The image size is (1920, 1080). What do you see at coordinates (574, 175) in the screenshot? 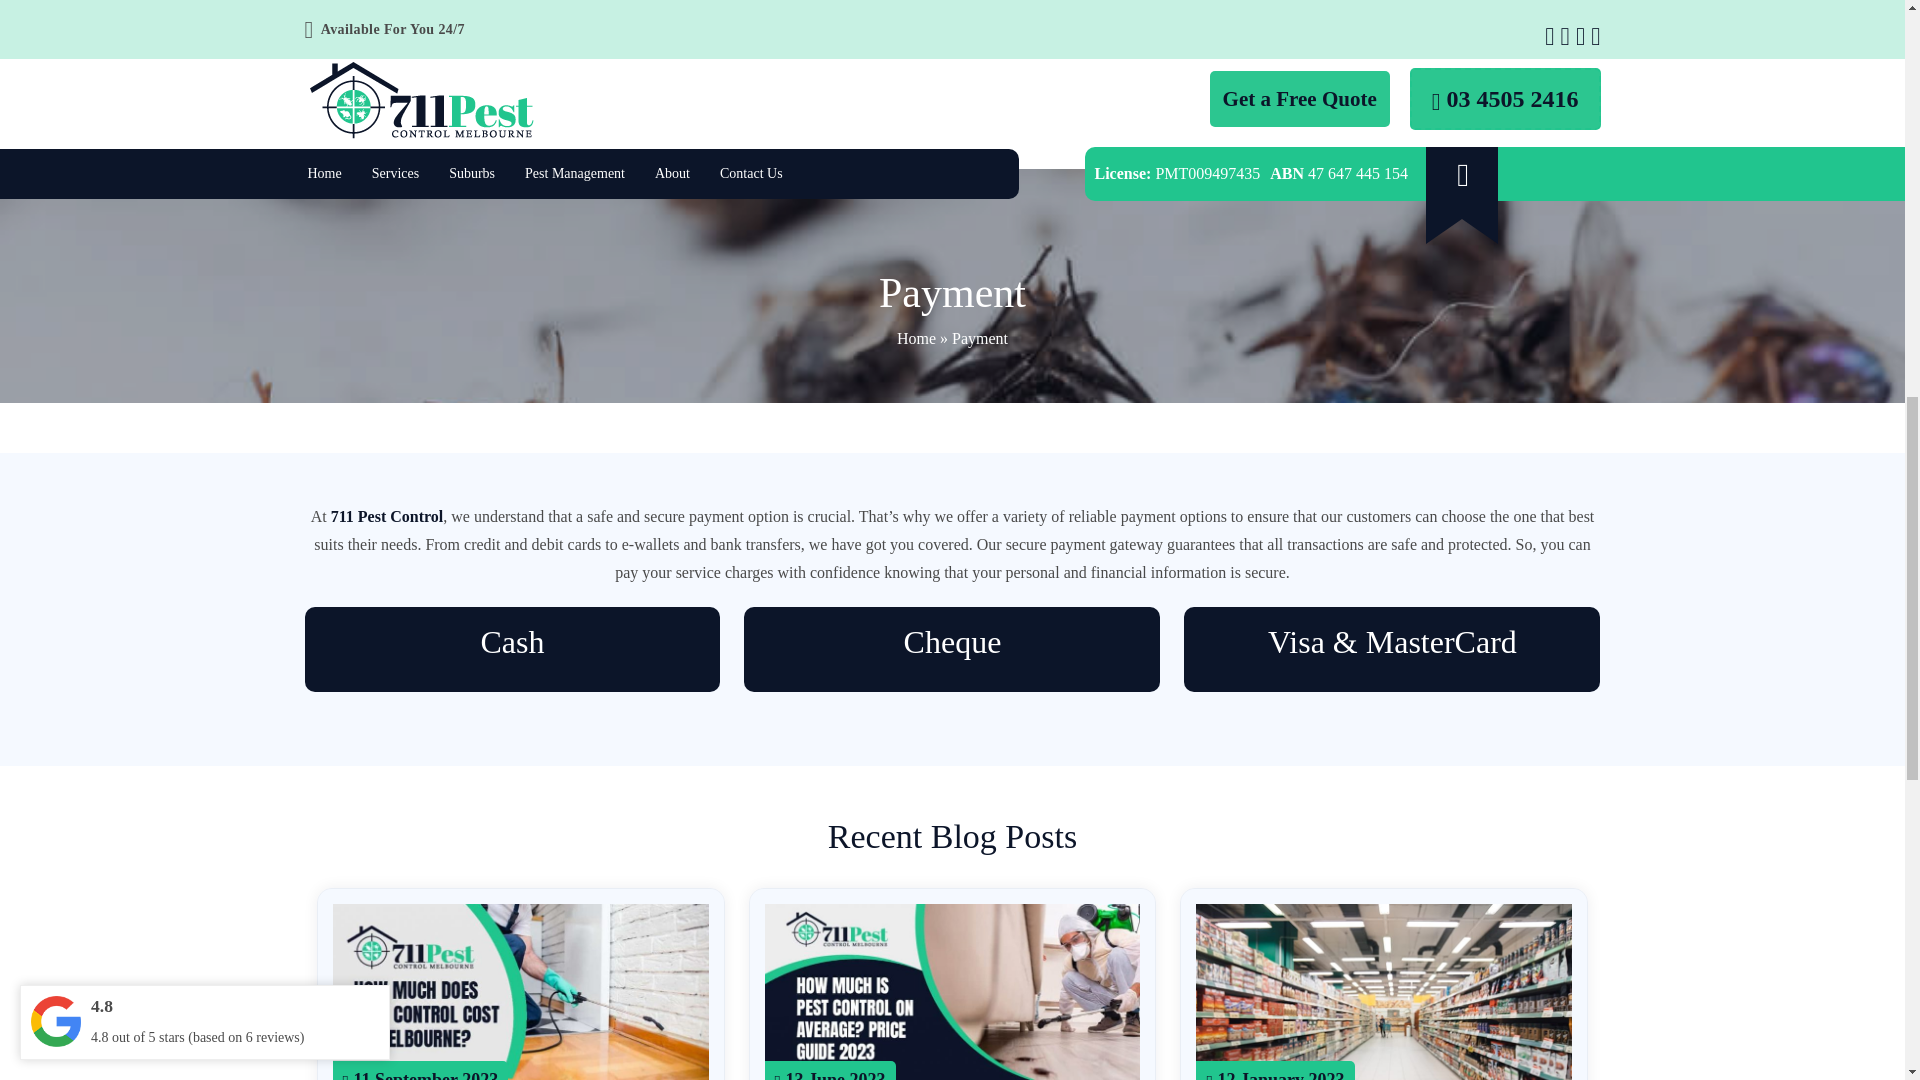
I see `Pest Management` at bounding box center [574, 175].